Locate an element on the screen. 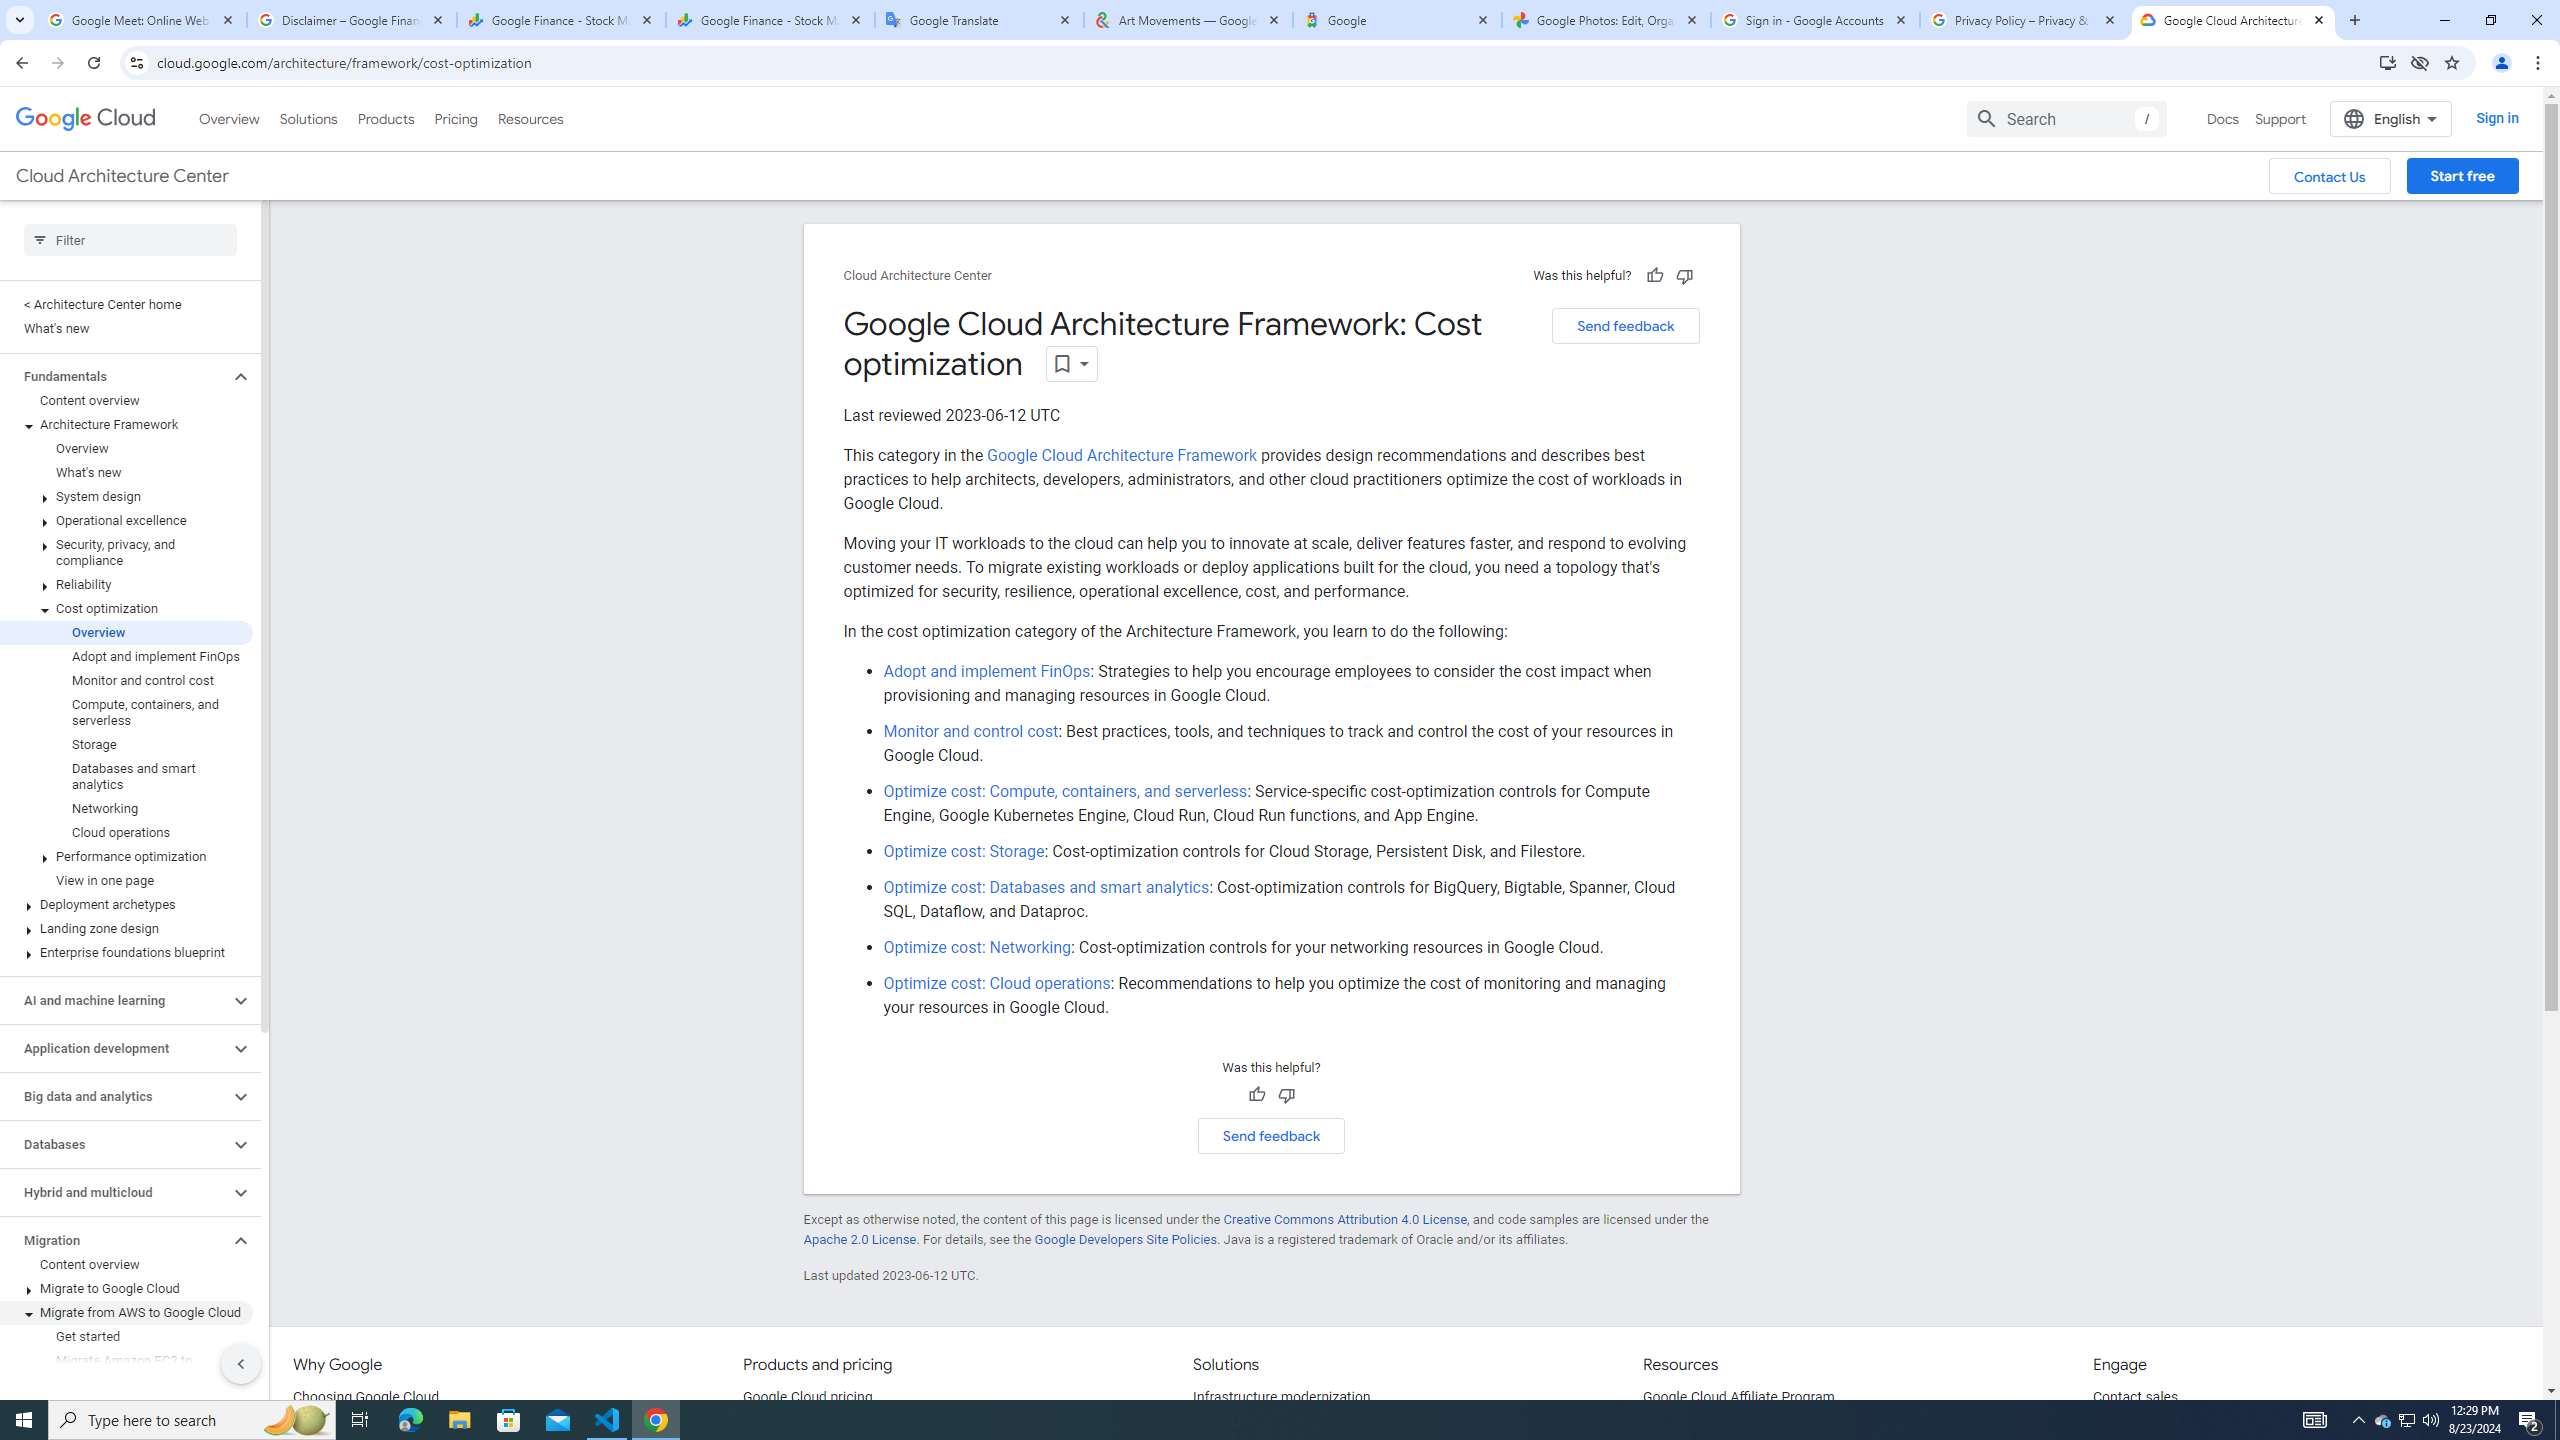 The width and height of the screenshot is (2560, 1440). Google Cloud is located at coordinates (86, 119).